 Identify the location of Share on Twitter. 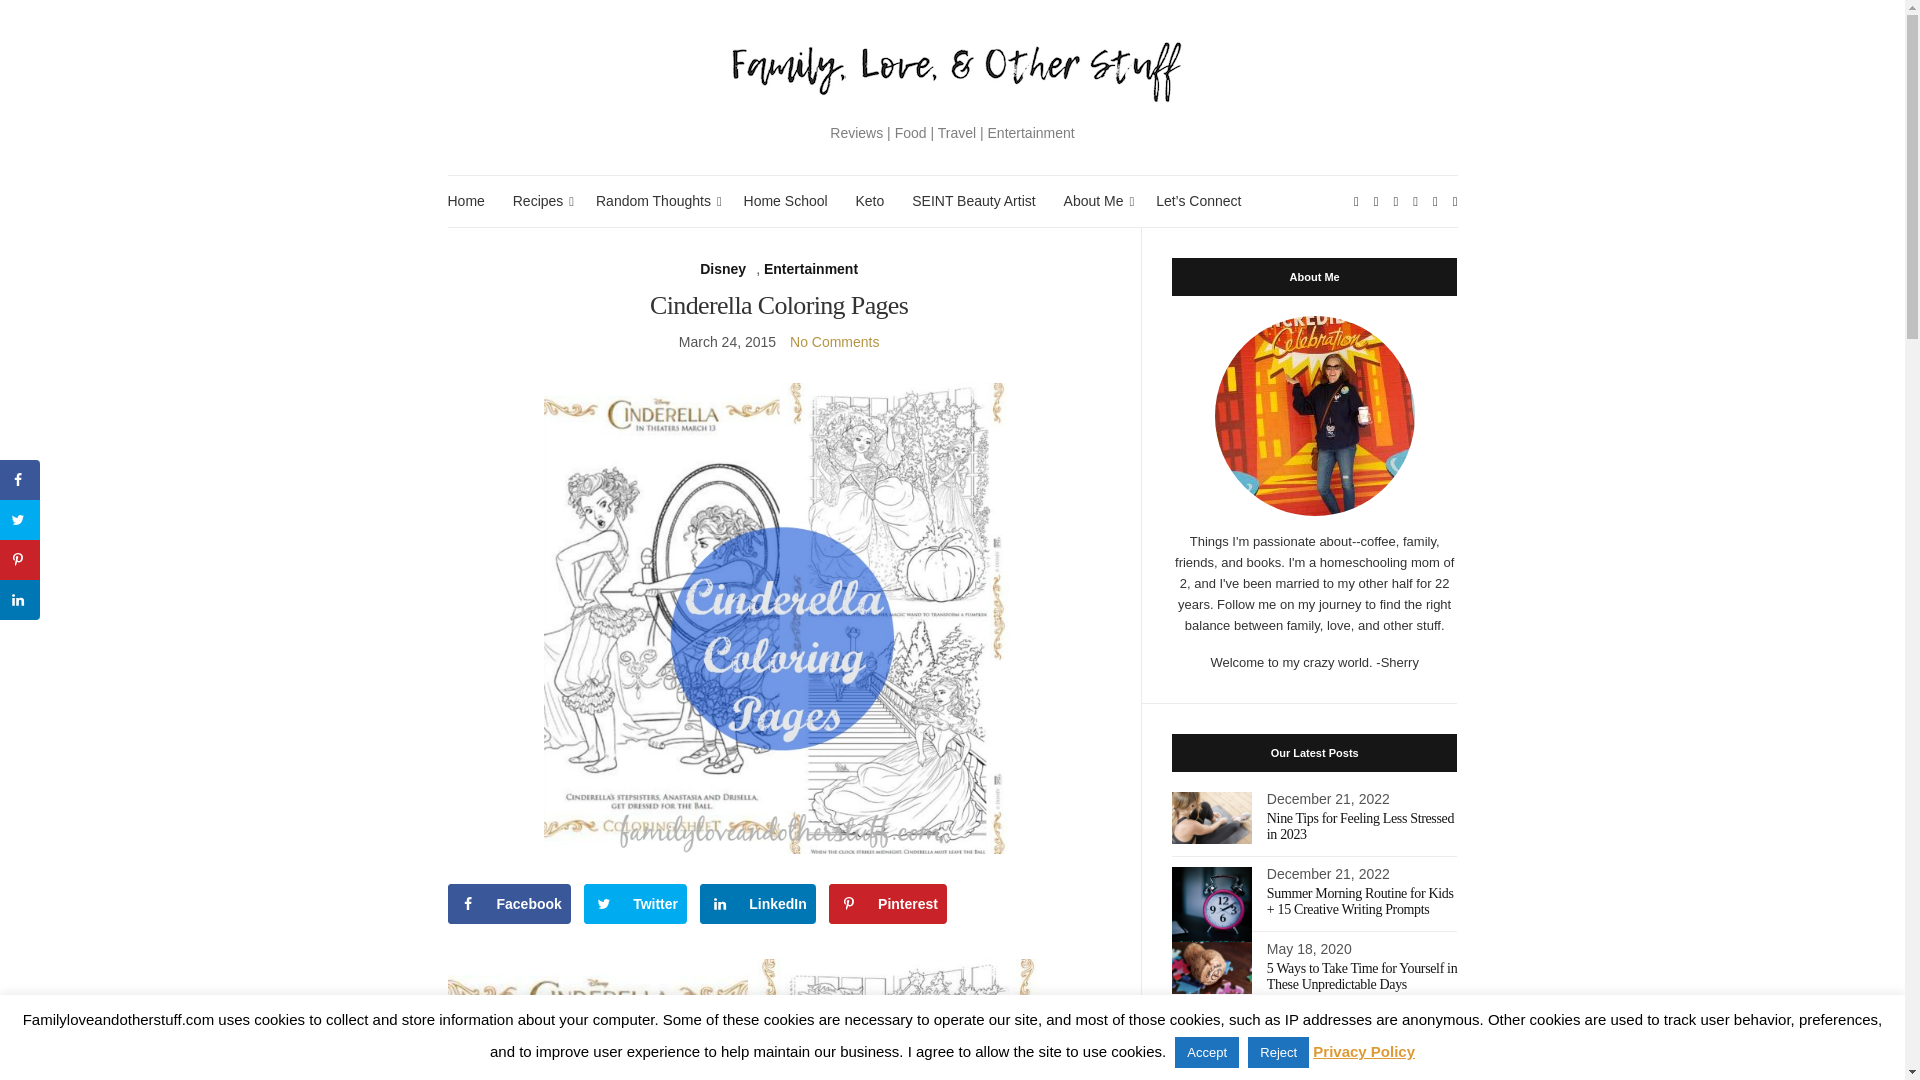
(635, 904).